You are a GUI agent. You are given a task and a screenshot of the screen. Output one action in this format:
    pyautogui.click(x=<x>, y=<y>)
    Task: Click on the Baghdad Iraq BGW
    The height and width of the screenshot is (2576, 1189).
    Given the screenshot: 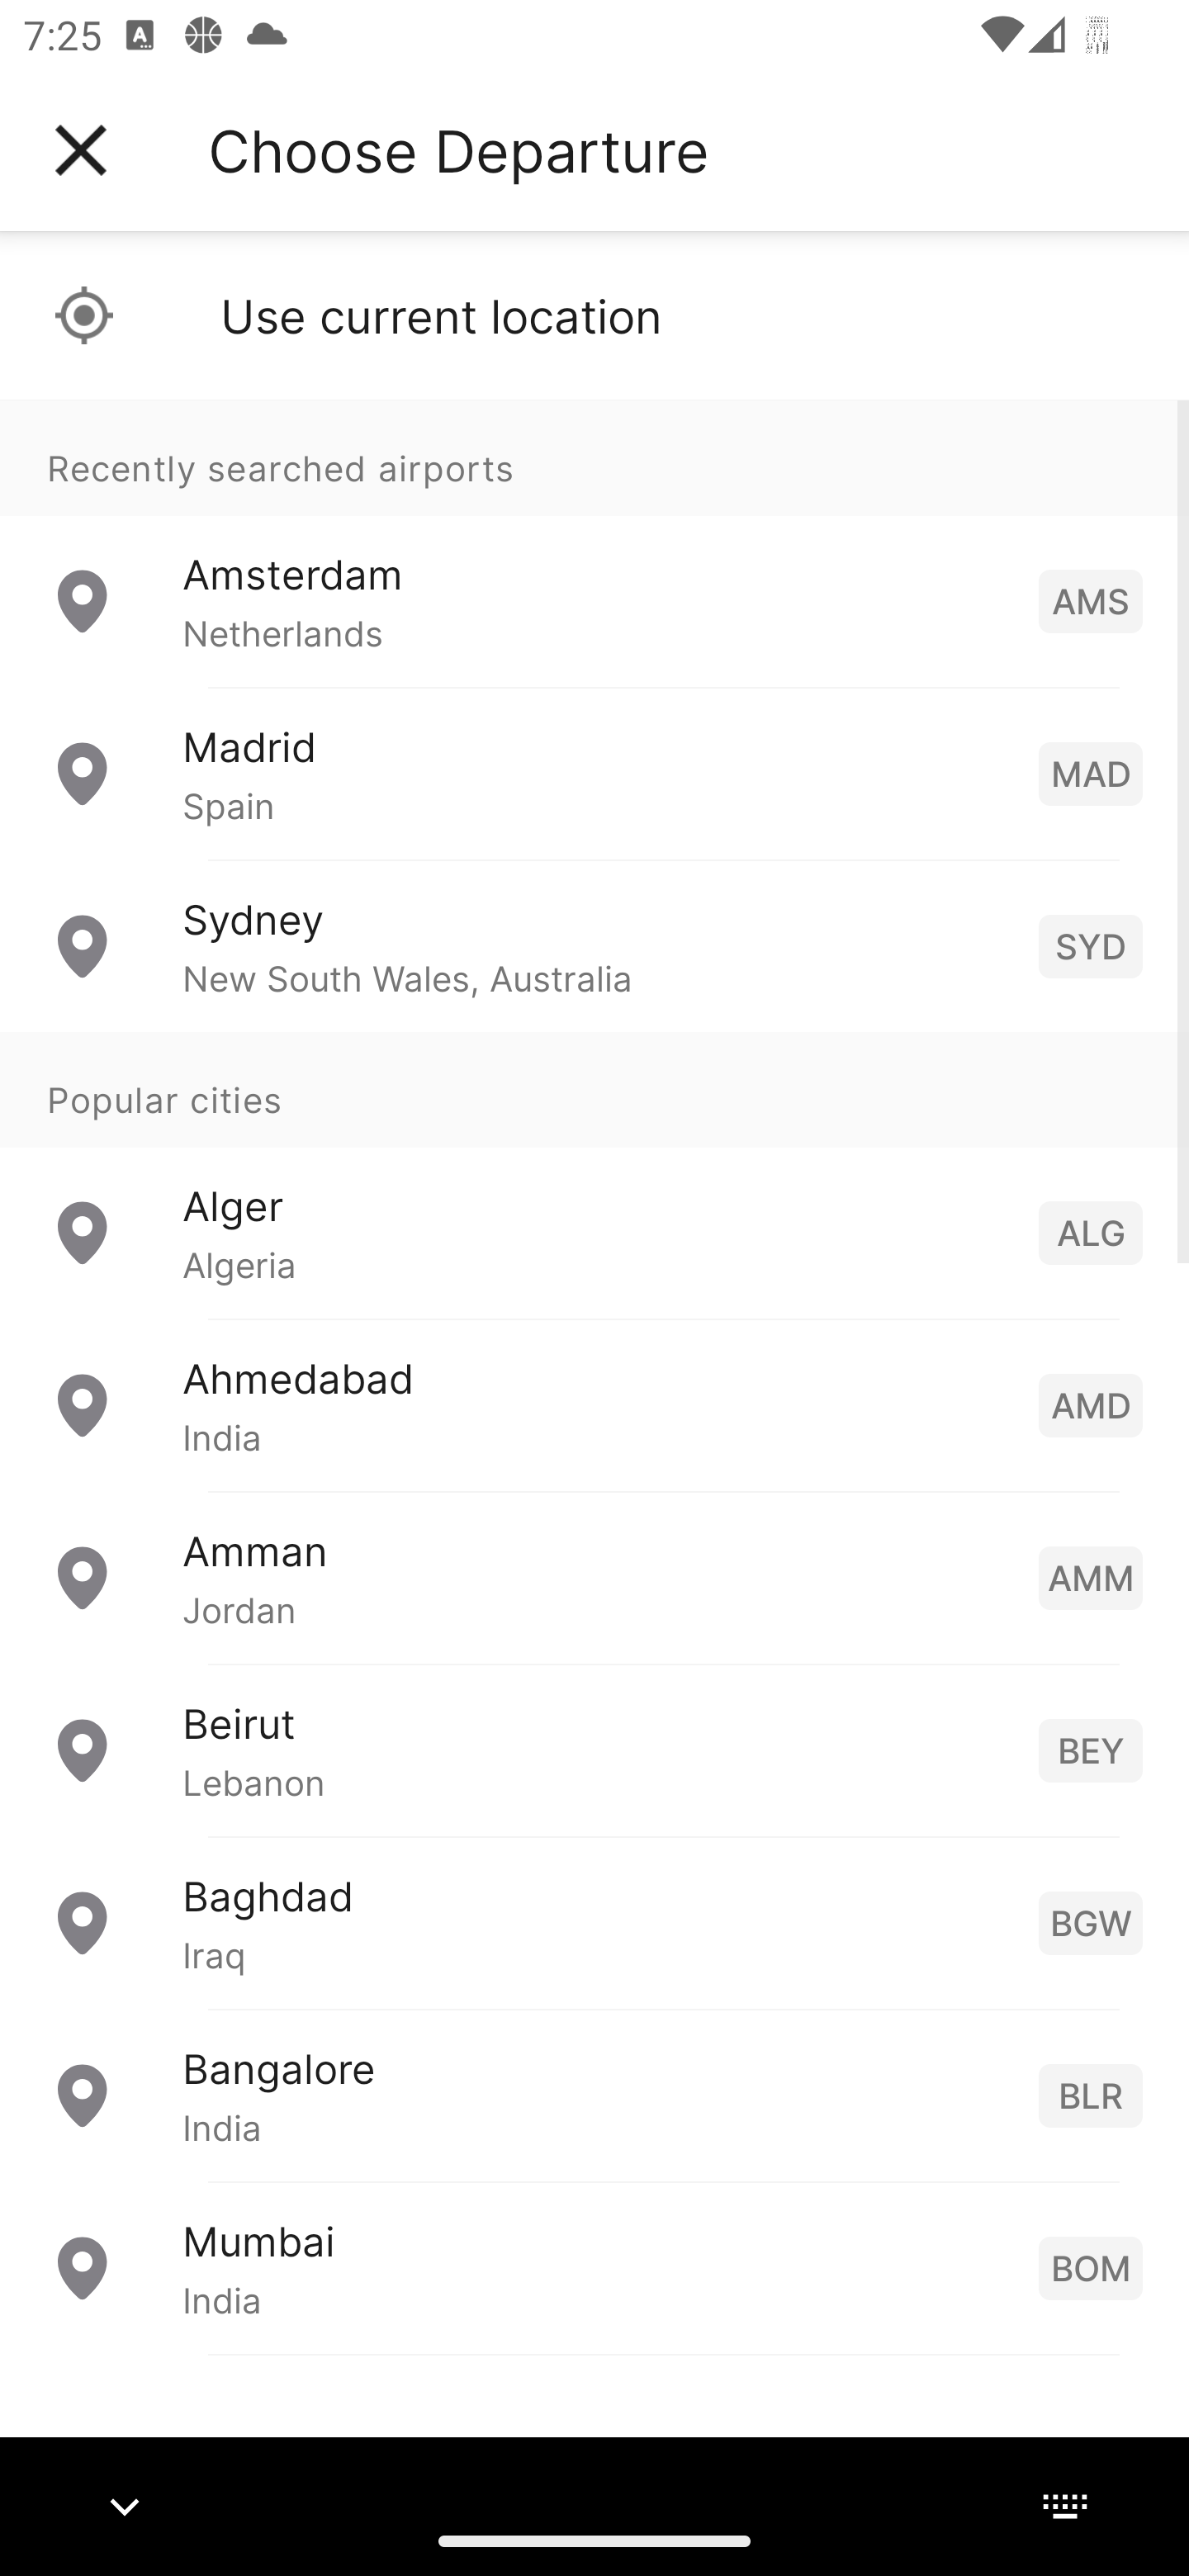 What is the action you would take?
    pyautogui.click(x=594, y=1922)
    